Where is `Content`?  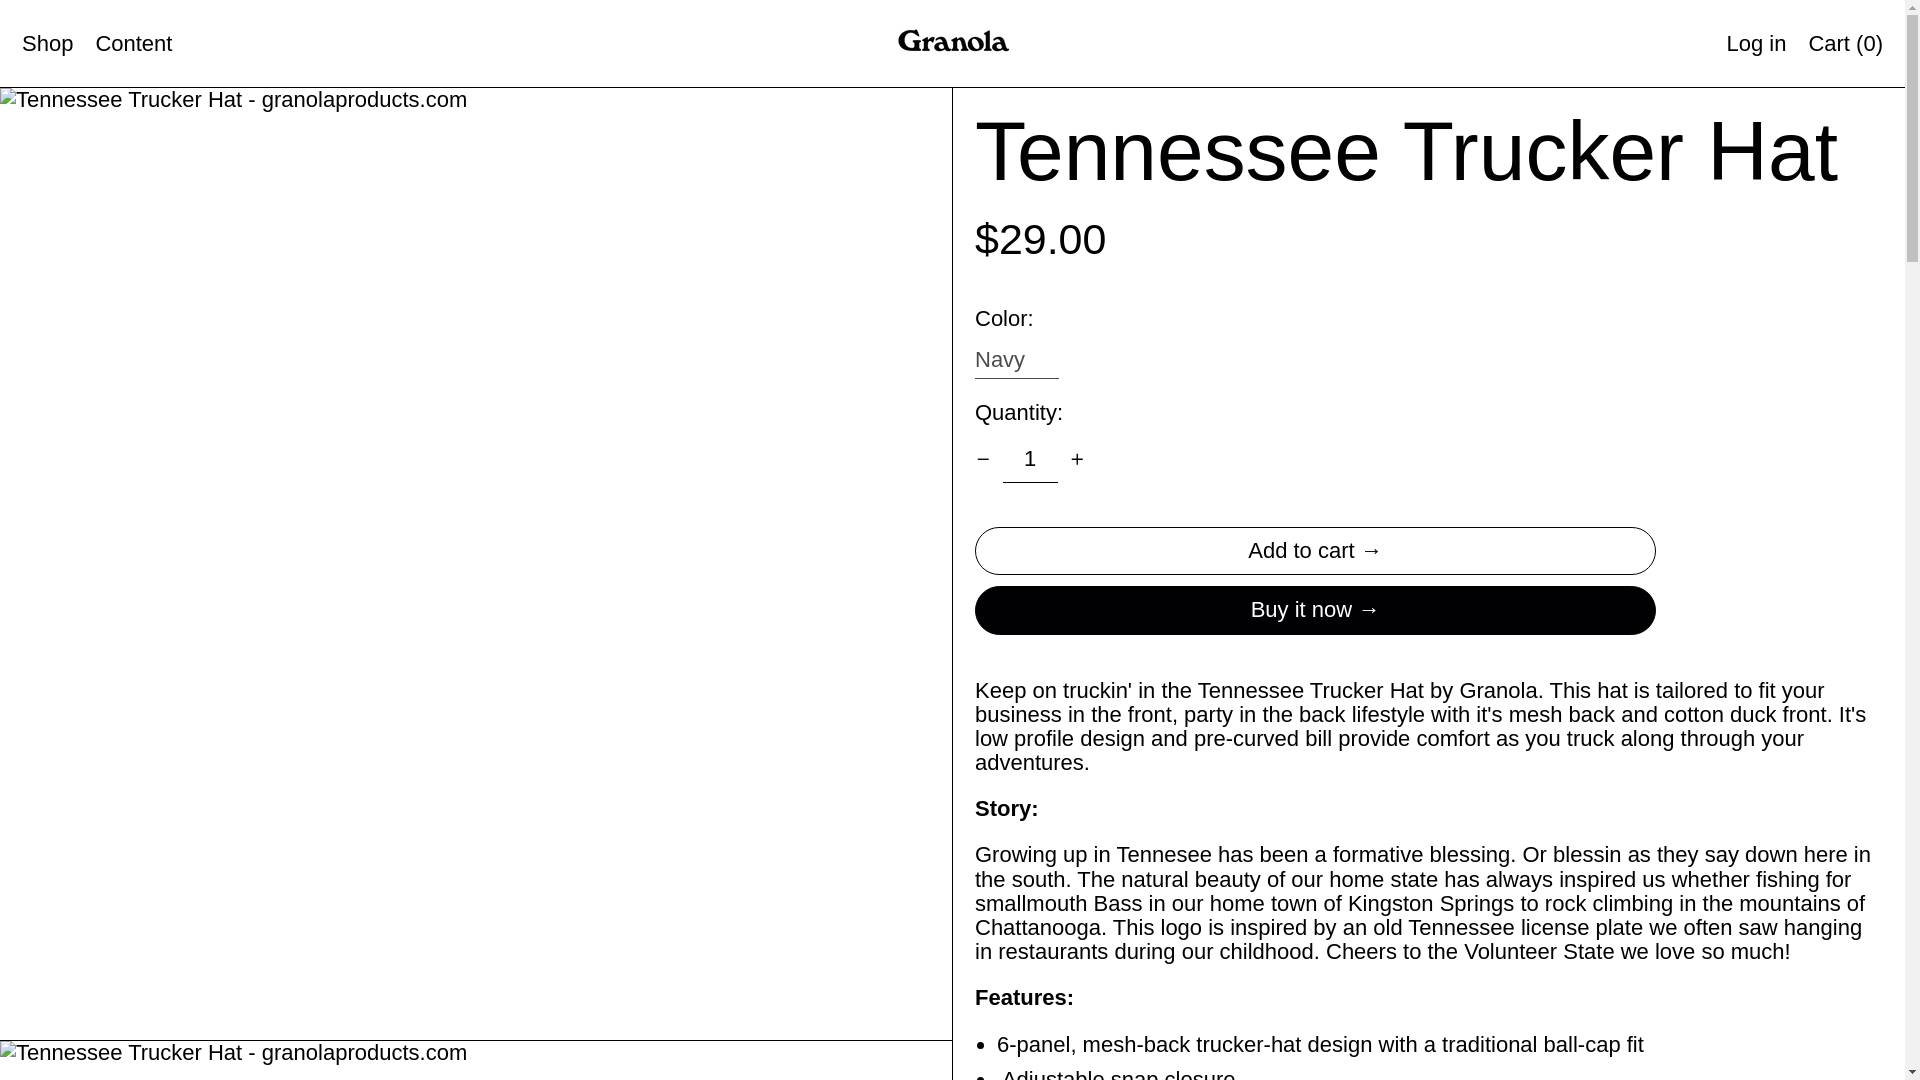 Content is located at coordinates (133, 42).